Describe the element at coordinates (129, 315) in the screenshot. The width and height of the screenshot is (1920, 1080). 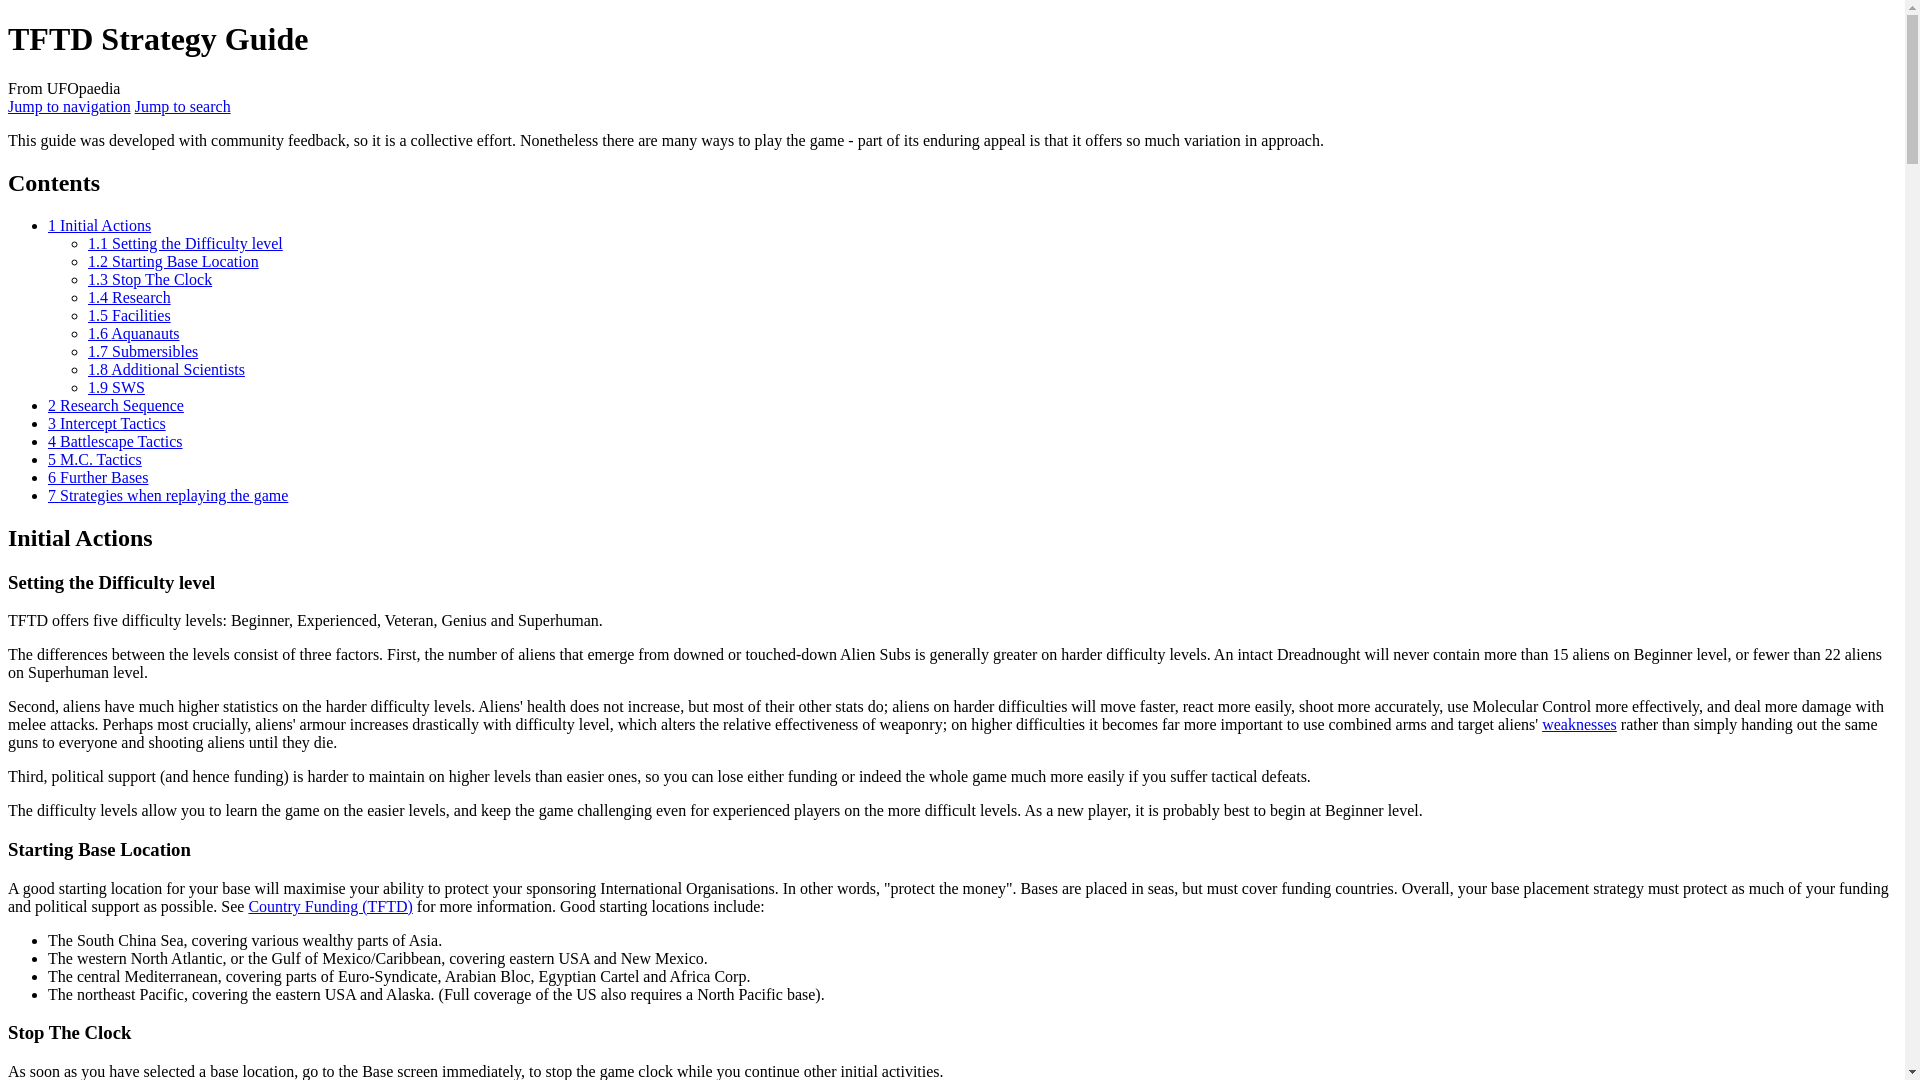
I see `1.5 Facilities` at that location.